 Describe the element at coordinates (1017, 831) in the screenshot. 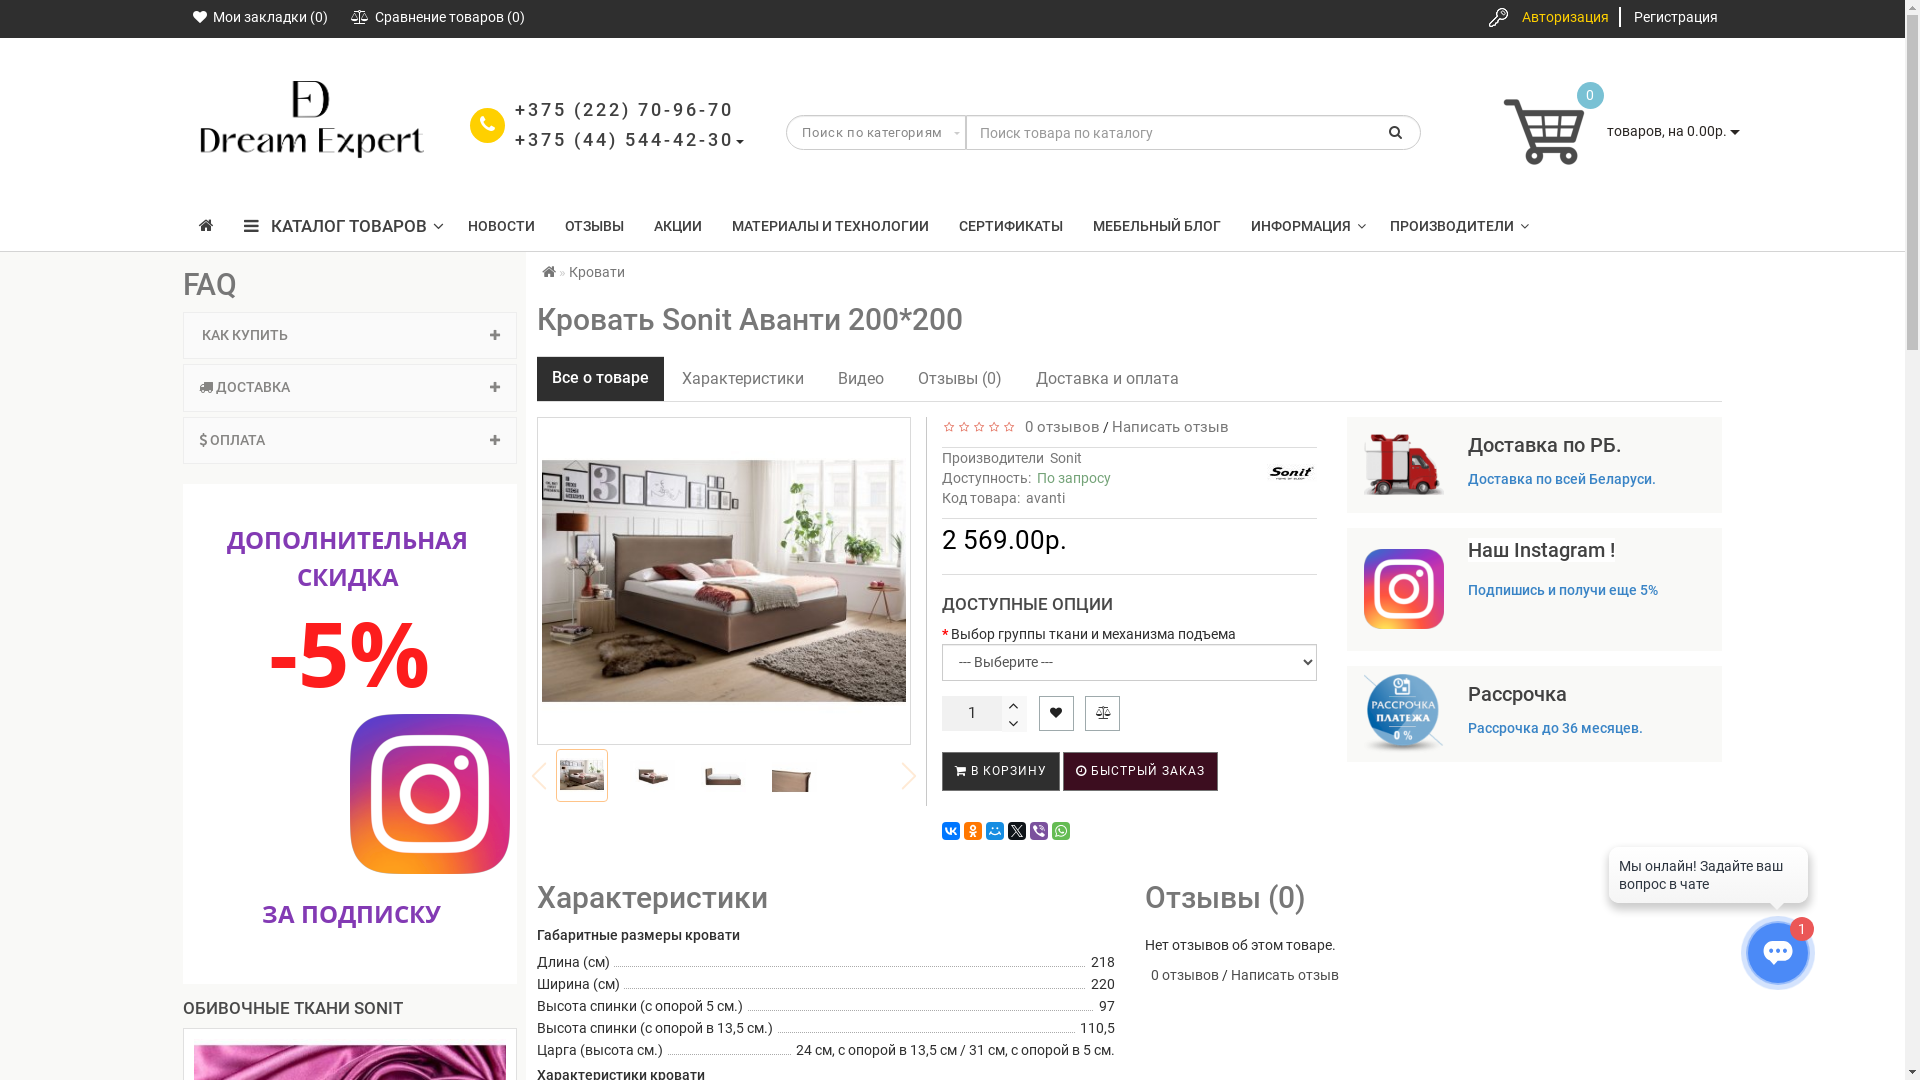

I see `Twitter` at that location.